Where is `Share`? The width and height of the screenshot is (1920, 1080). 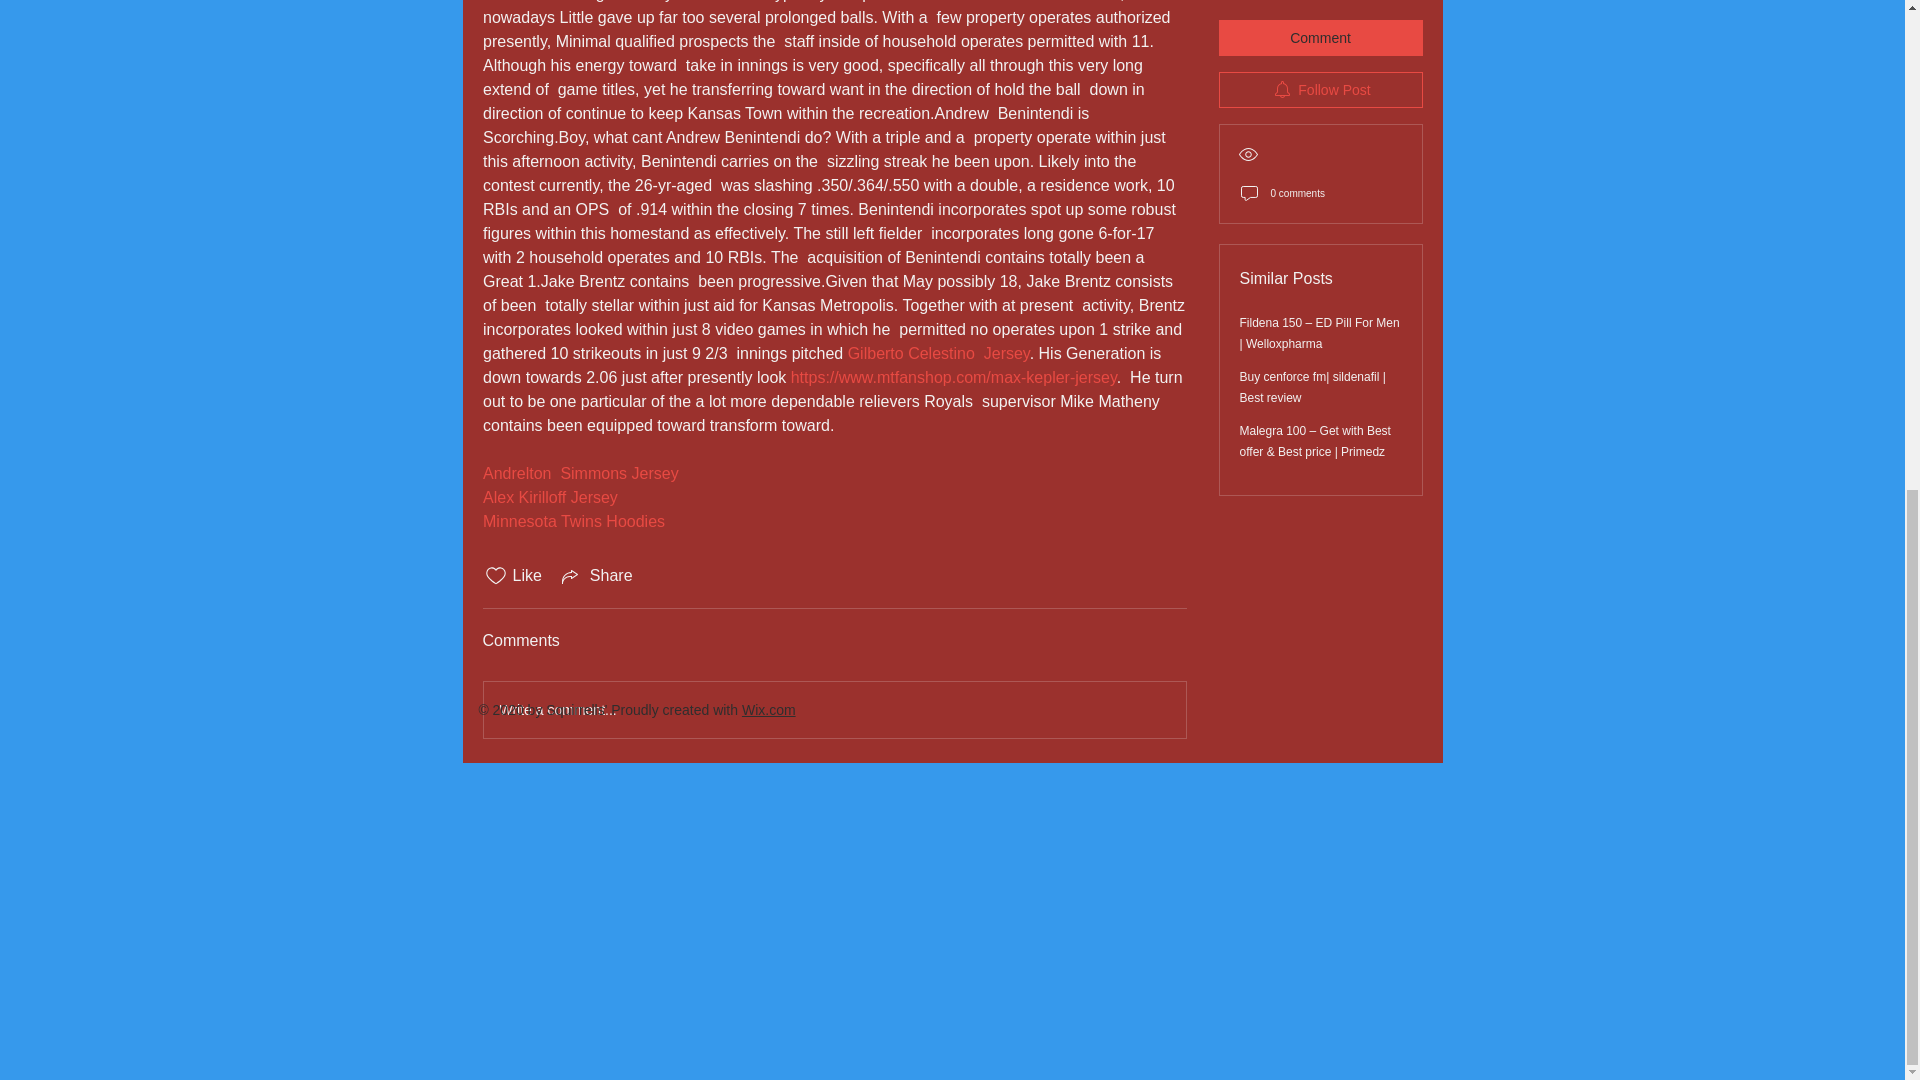 Share is located at coordinates (596, 575).